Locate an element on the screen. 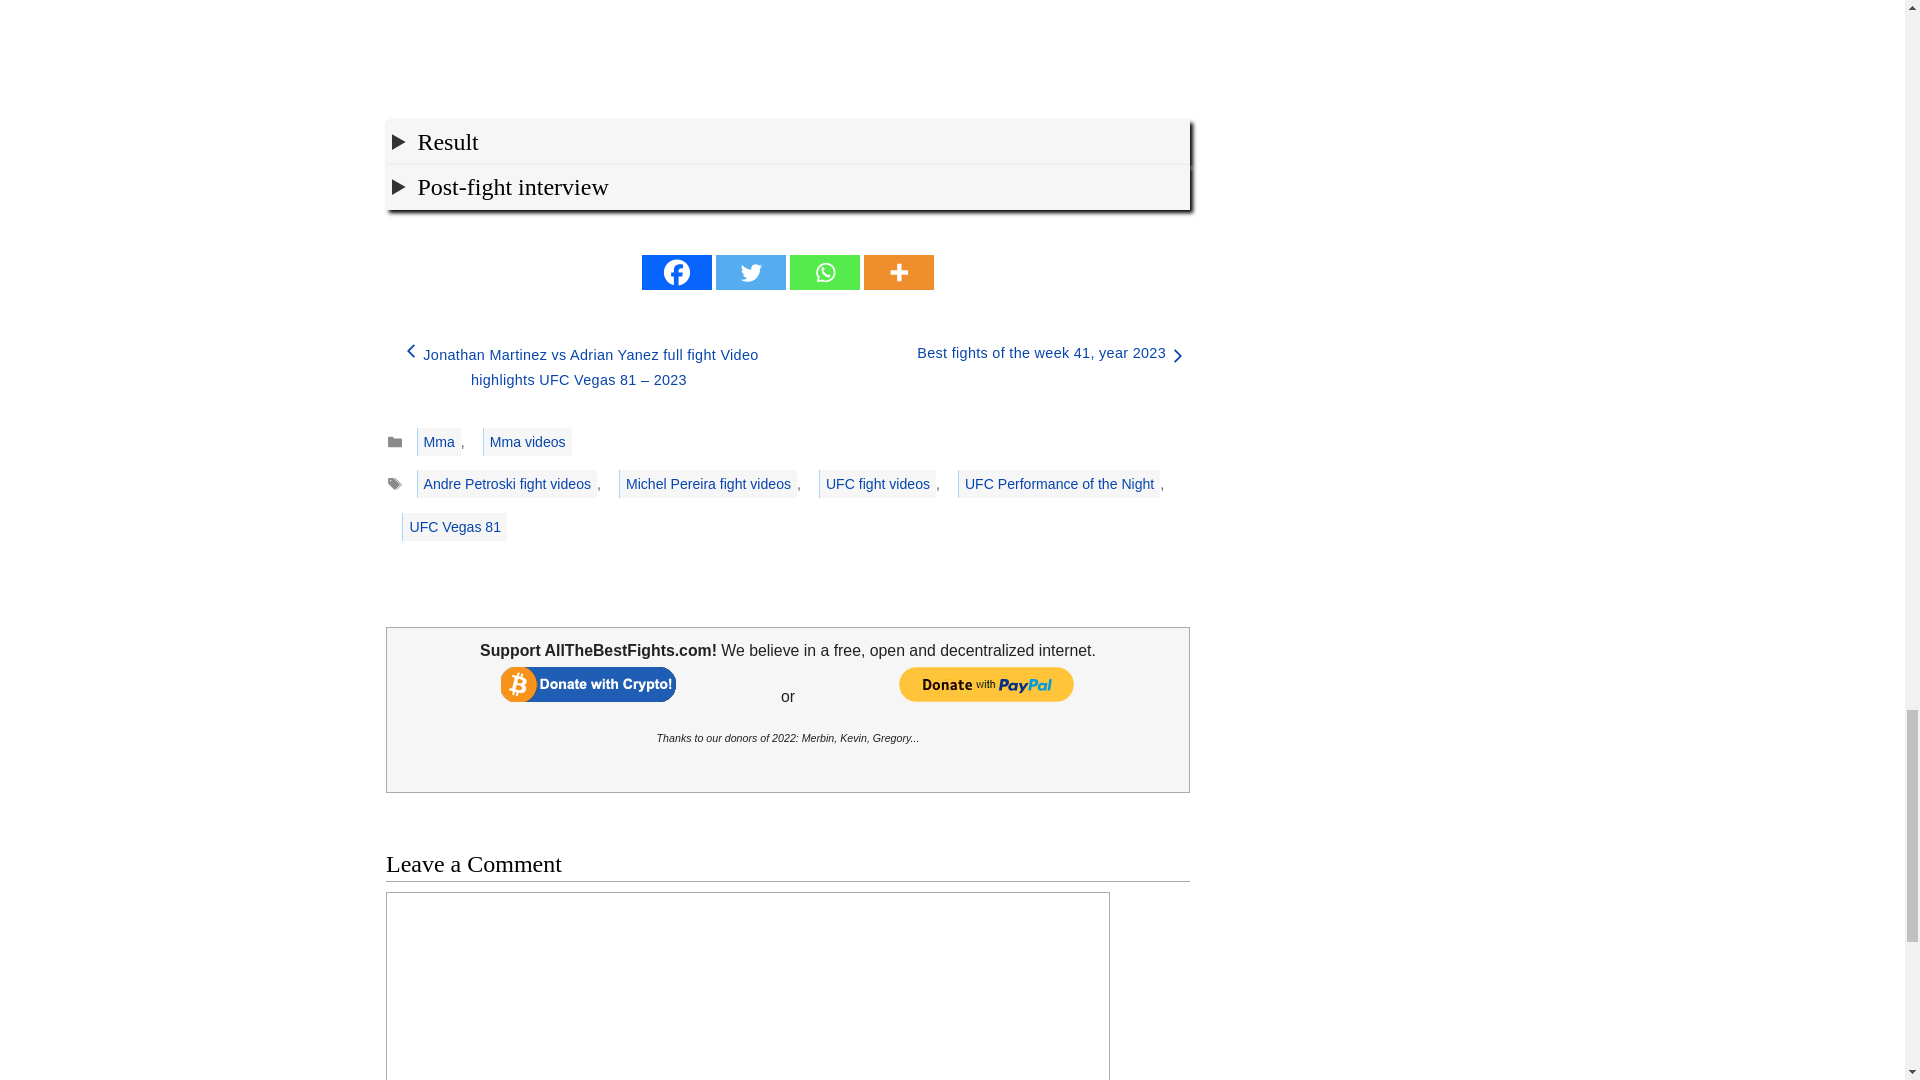 The height and width of the screenshot is (1080, 1920). Best fights of the week 41, year 2023 is located at coordinates (1041, 352).